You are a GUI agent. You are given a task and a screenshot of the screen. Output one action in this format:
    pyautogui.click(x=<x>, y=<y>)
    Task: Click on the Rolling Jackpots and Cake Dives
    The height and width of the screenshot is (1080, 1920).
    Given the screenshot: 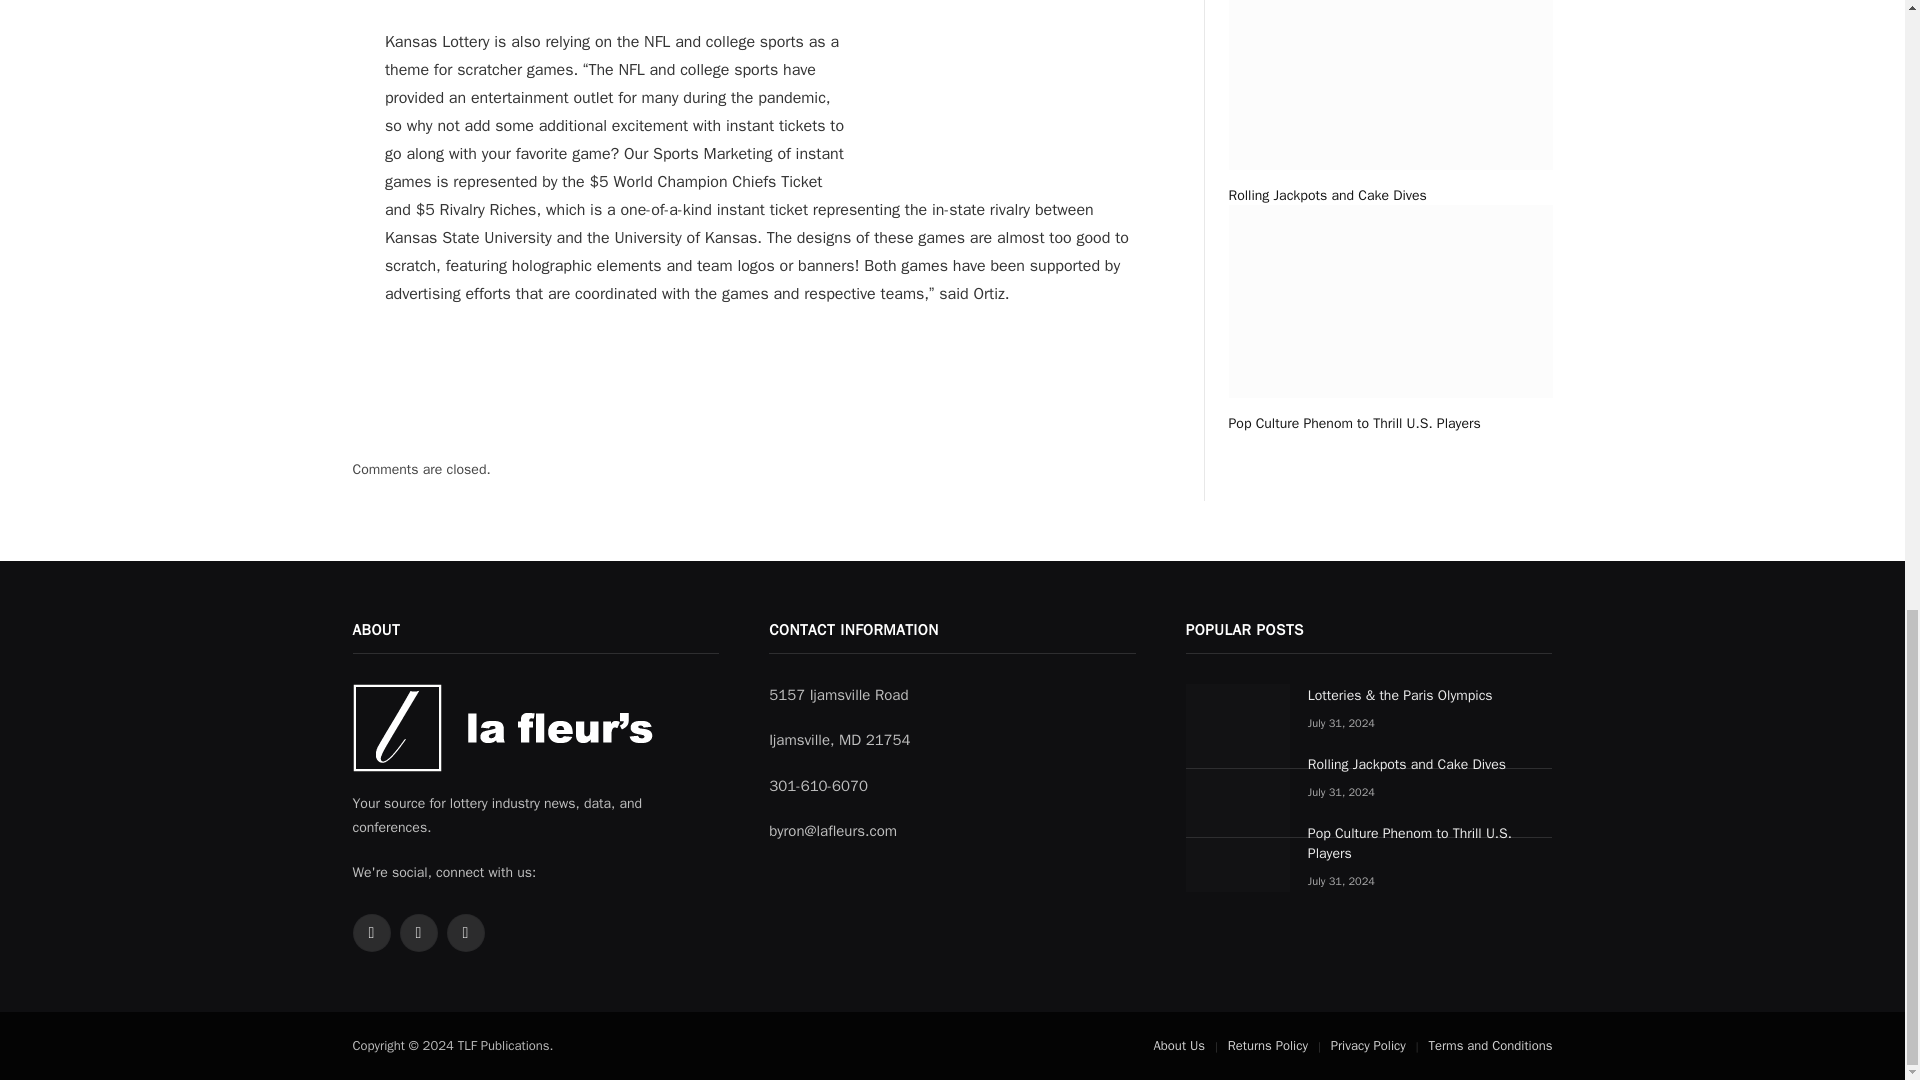 What is the action you would take?
    pyautogui.click(x=1390, y=195)
    